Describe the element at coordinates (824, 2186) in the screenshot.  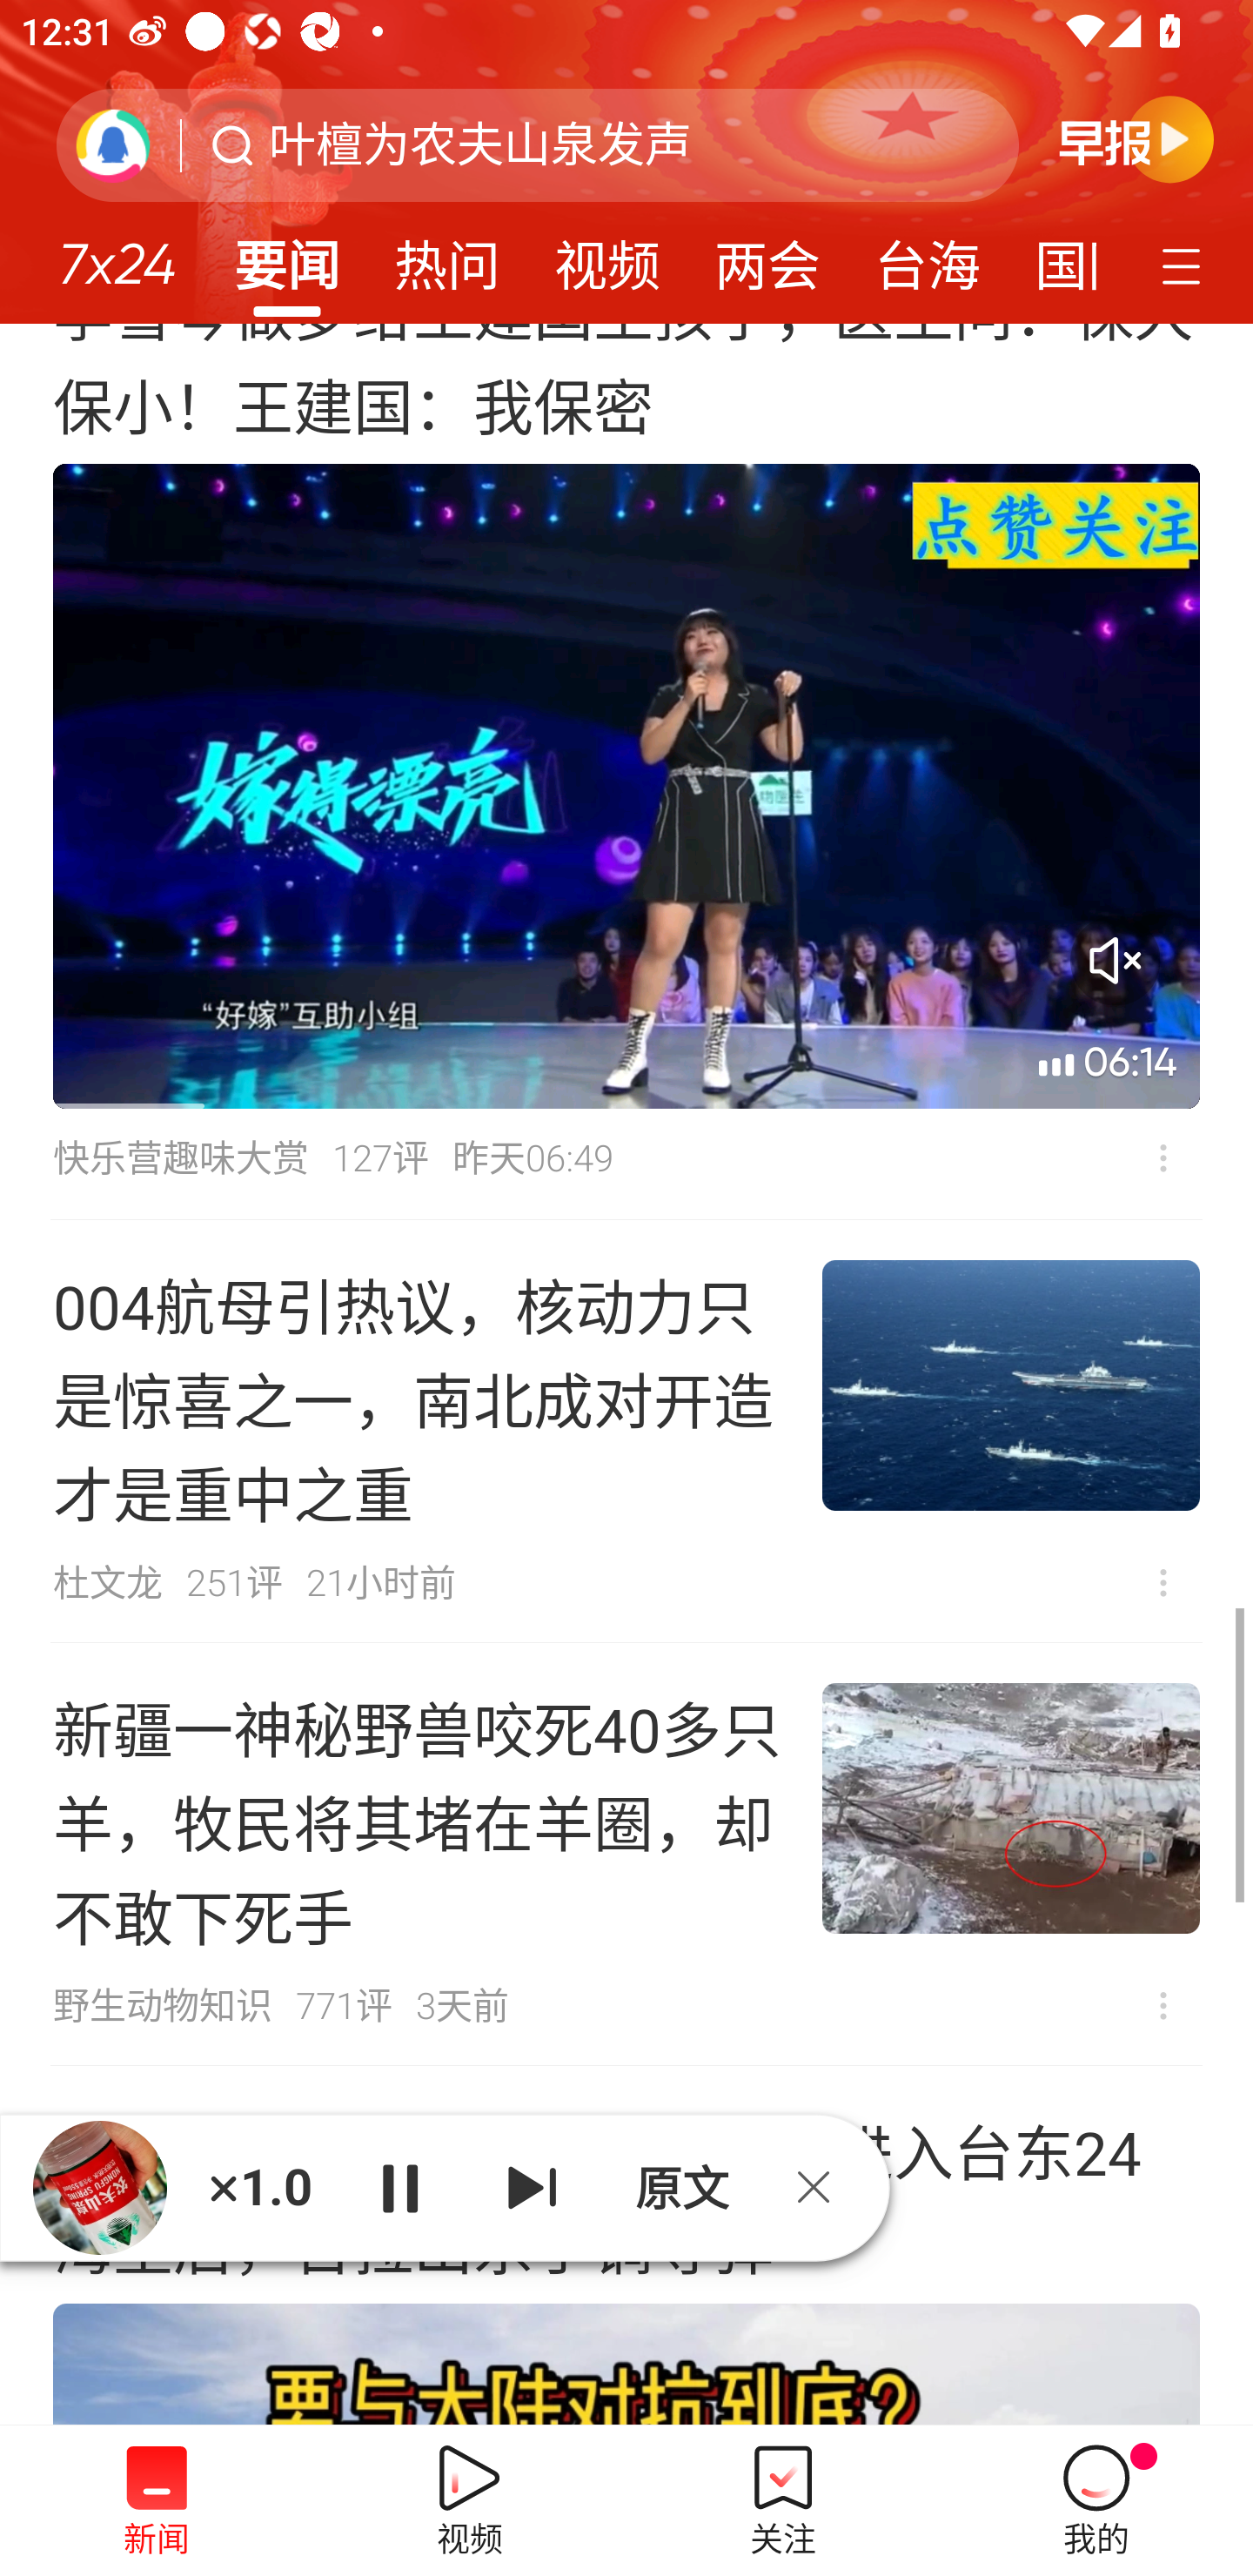
I see ` 关闭` at that location.